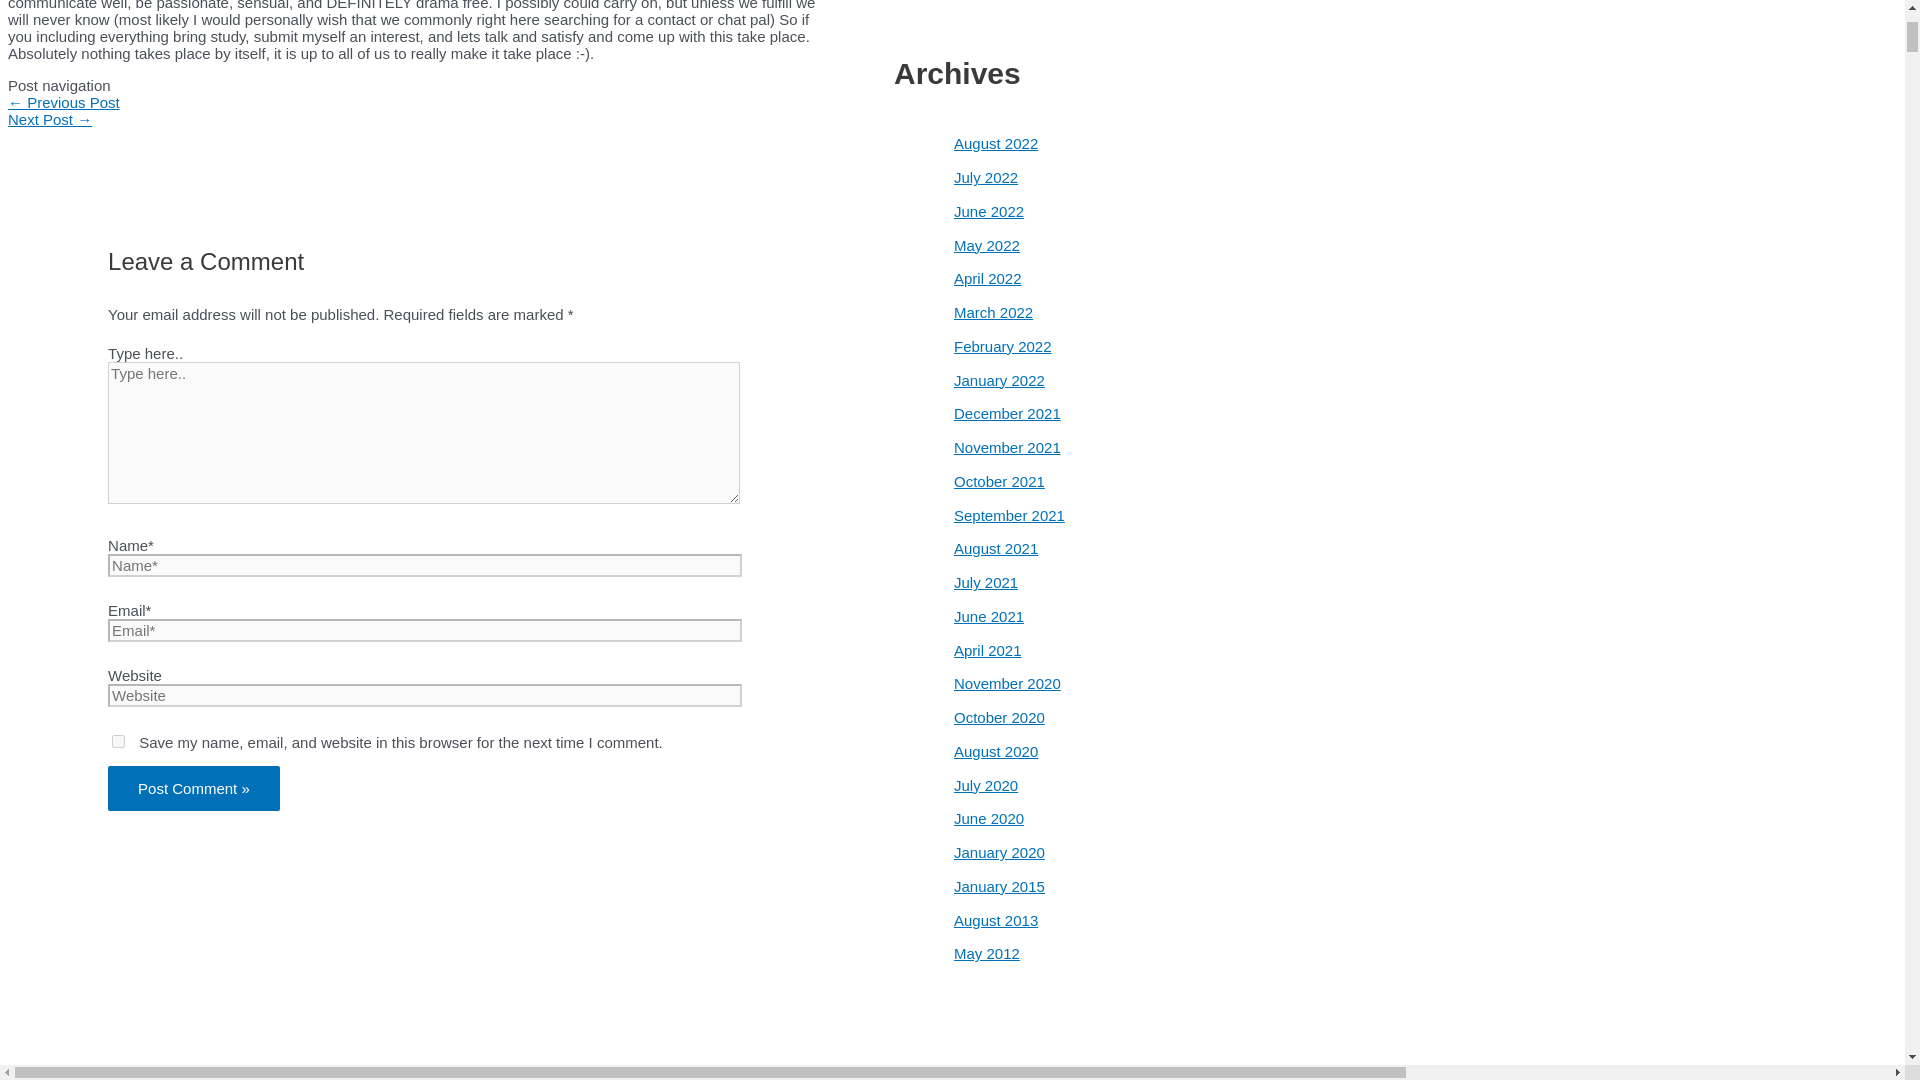 The height and width of the screenshot is (1080, 1920). I want to click on April 2022, so click(988, 278).